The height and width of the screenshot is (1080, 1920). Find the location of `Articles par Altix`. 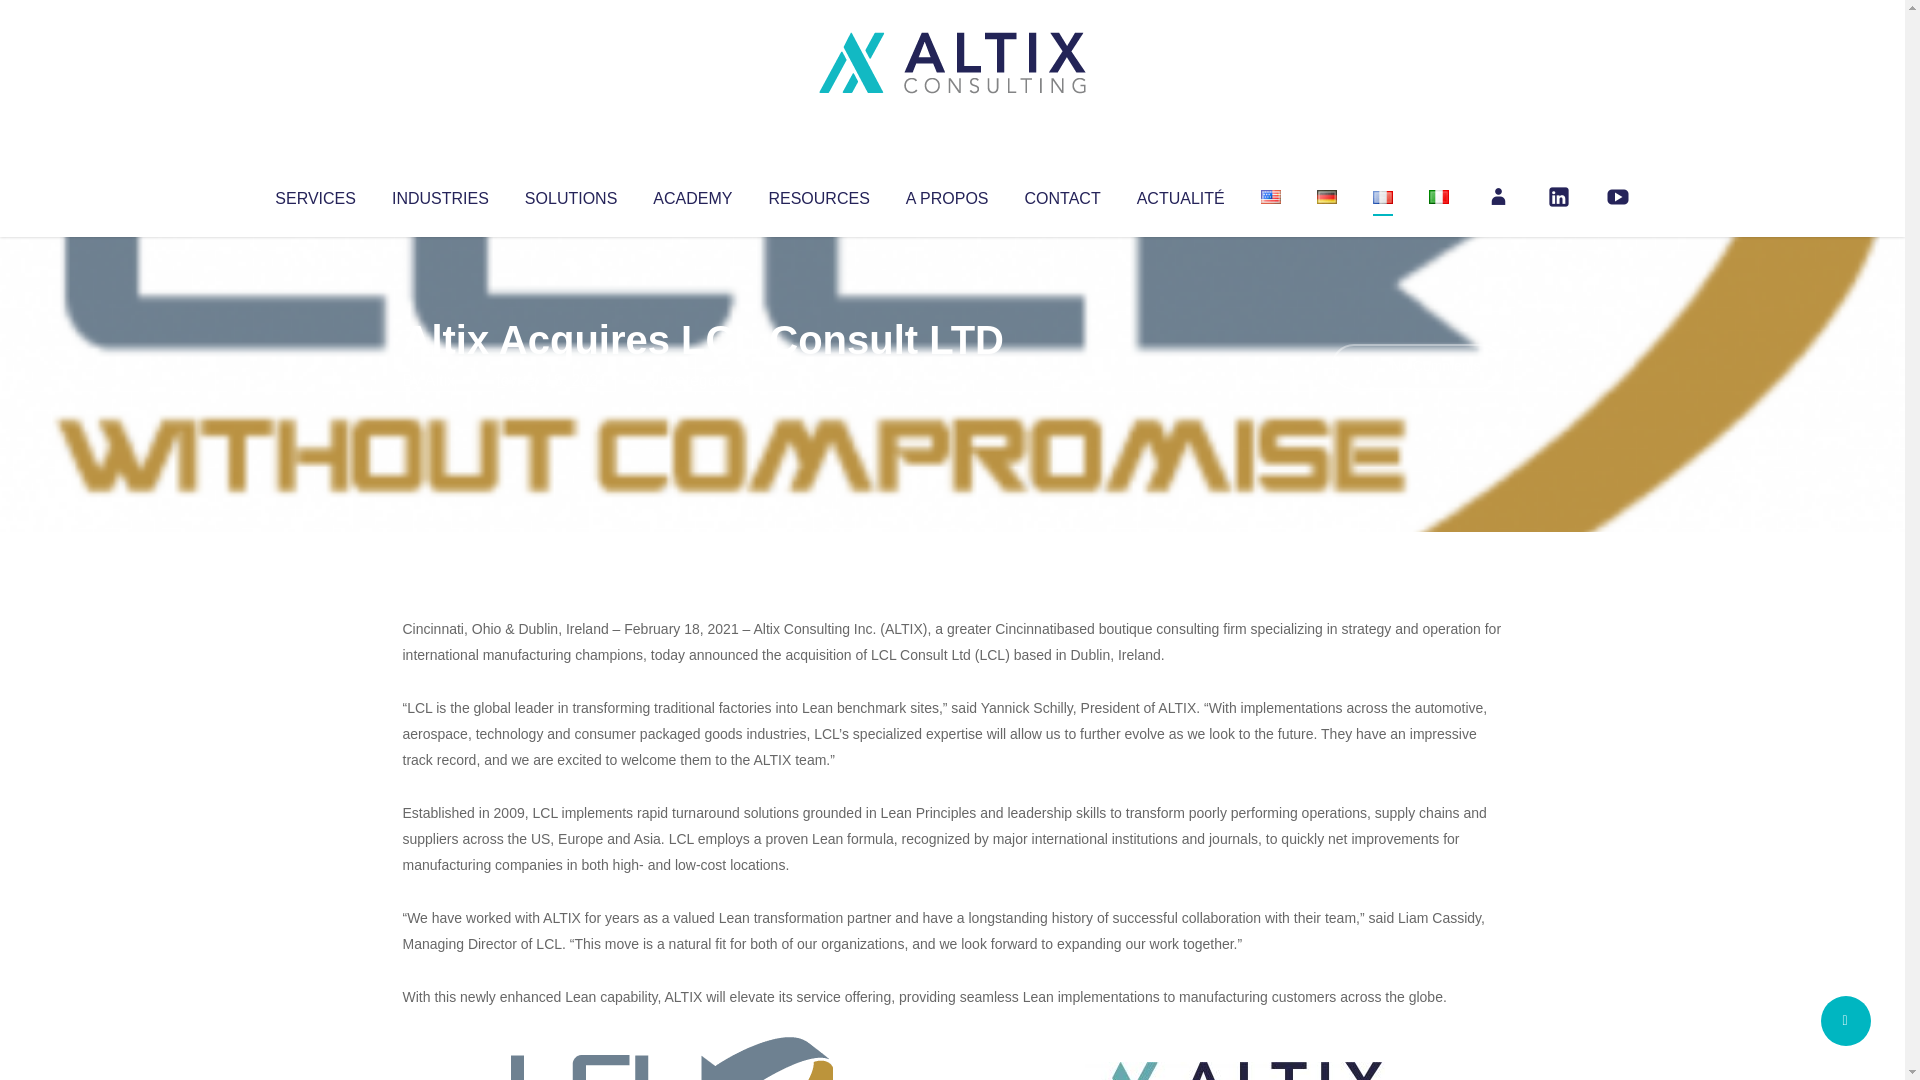

Articles par Altix is located at coordinates (440, 380).